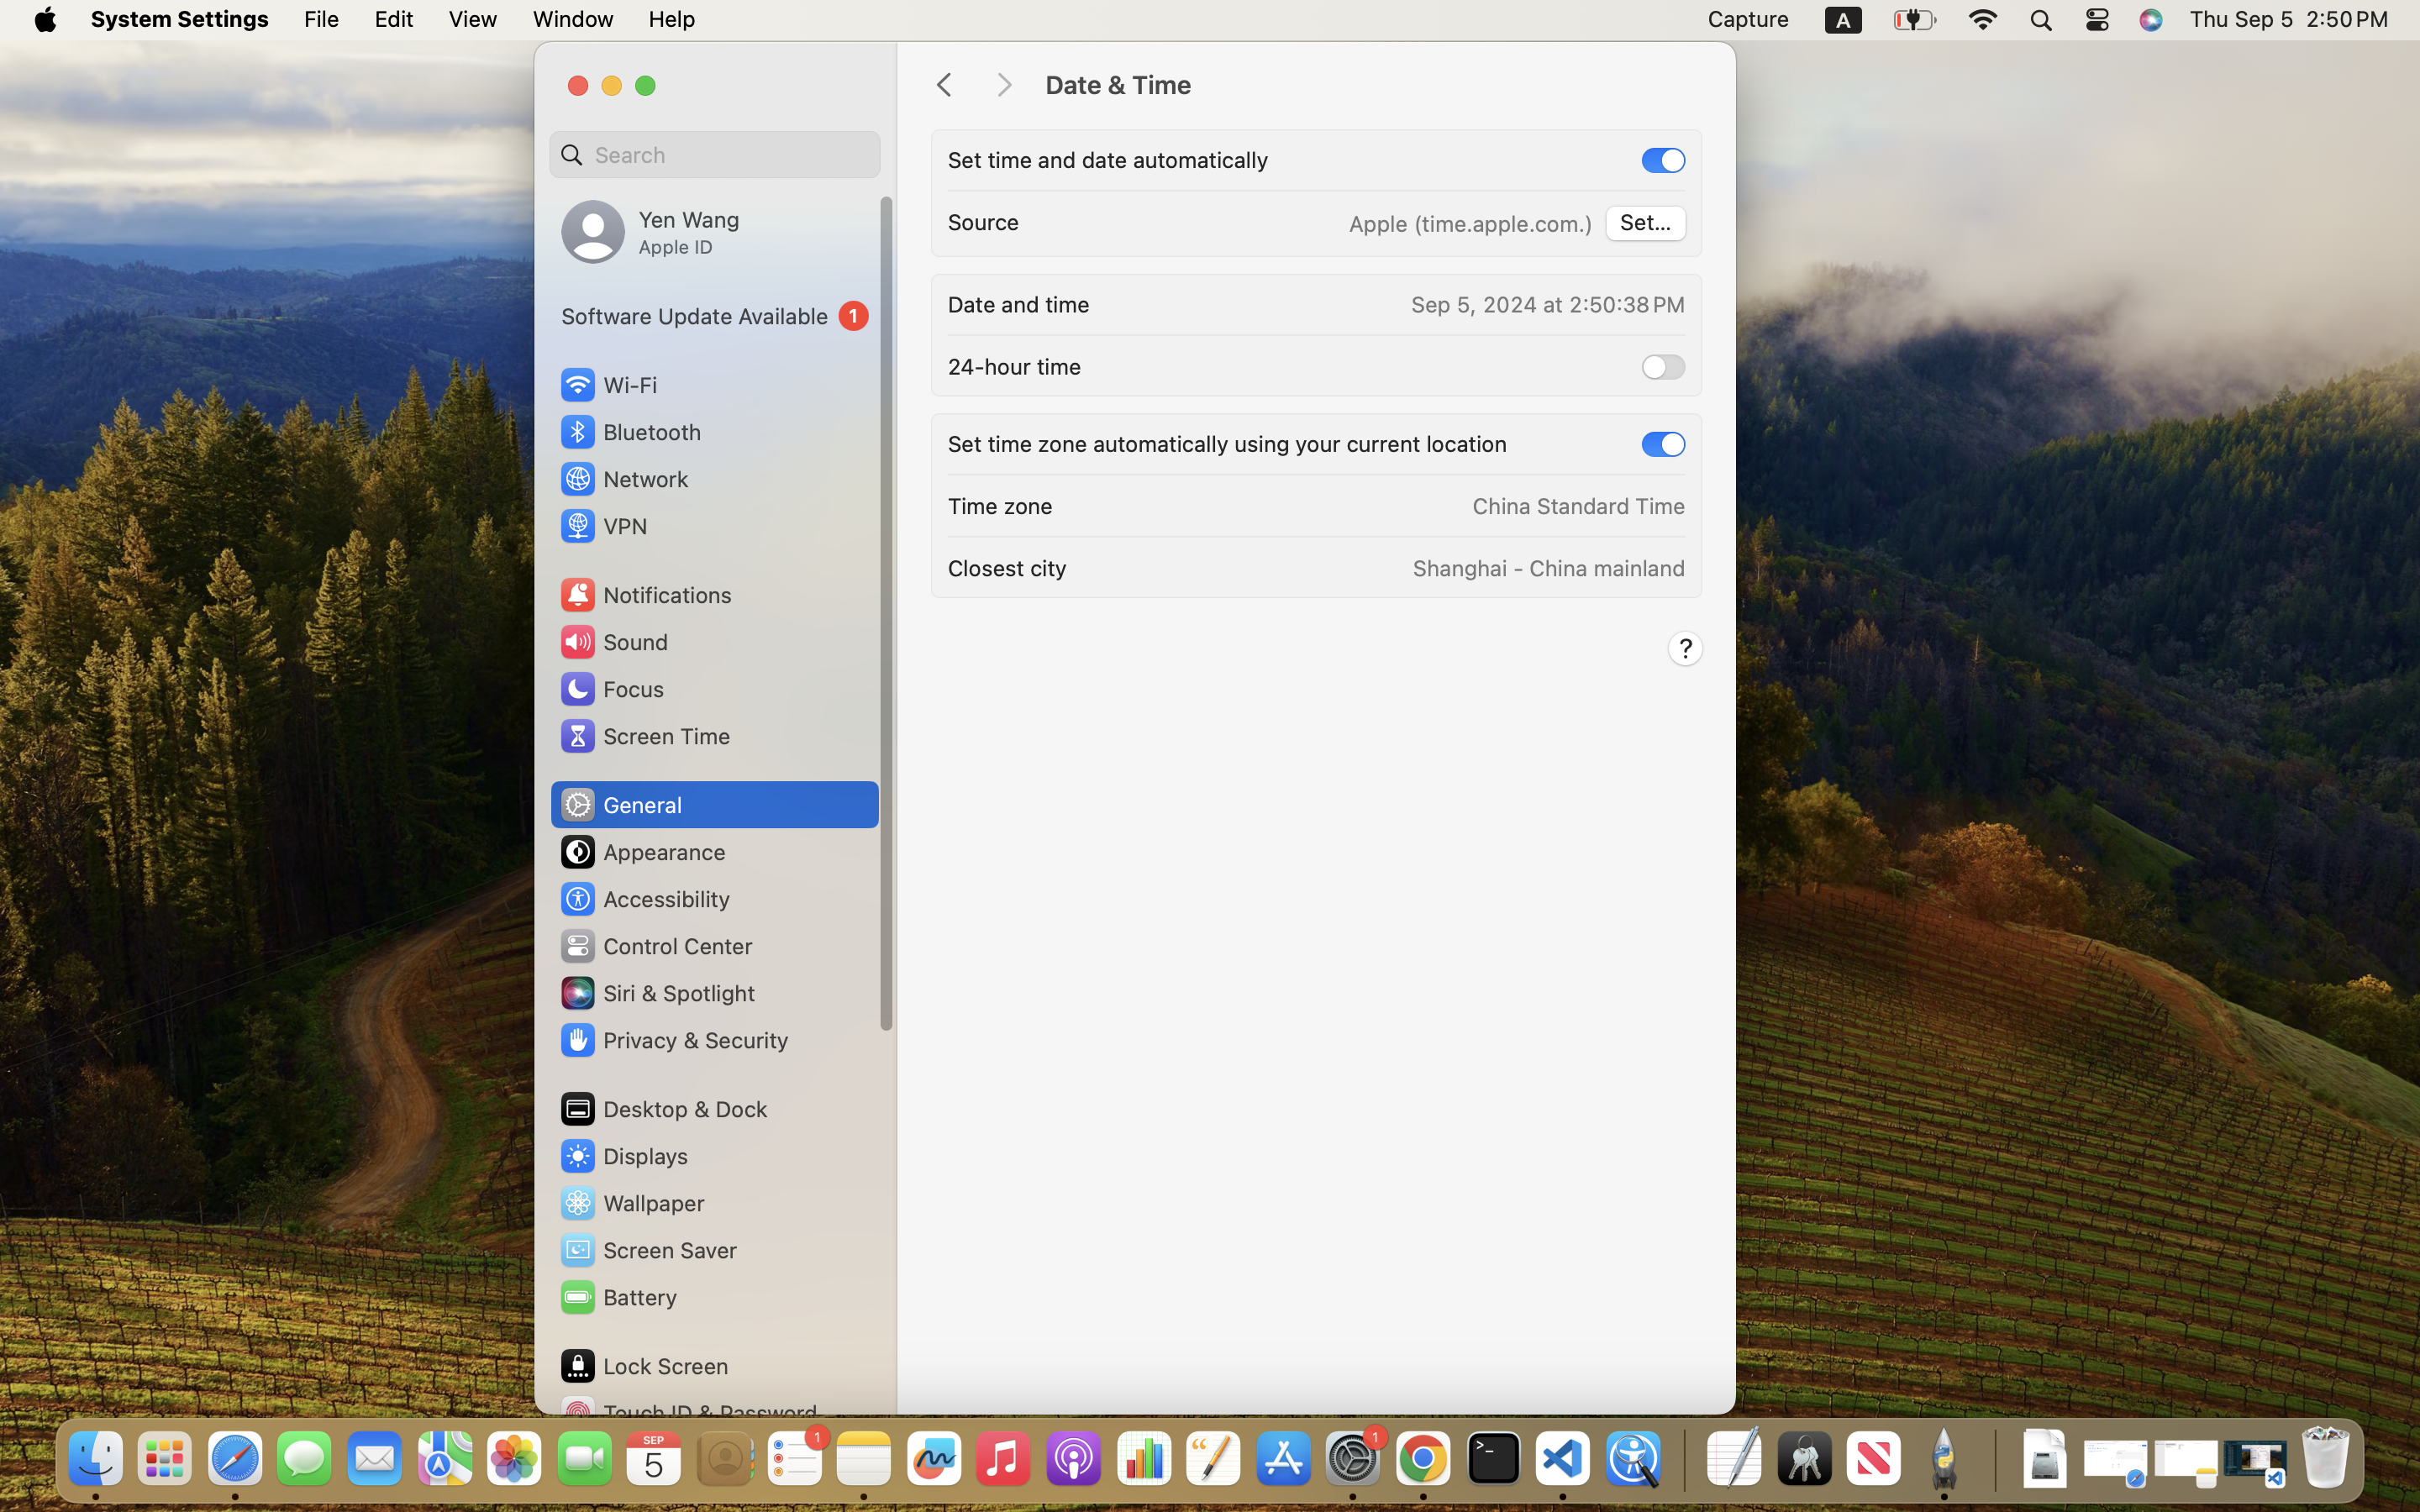 Image resolution: width=2420 pixels, height=1512 pixels. Describe the element at coordinates (984, 222) in the screenshot. I see `Source` at that location.